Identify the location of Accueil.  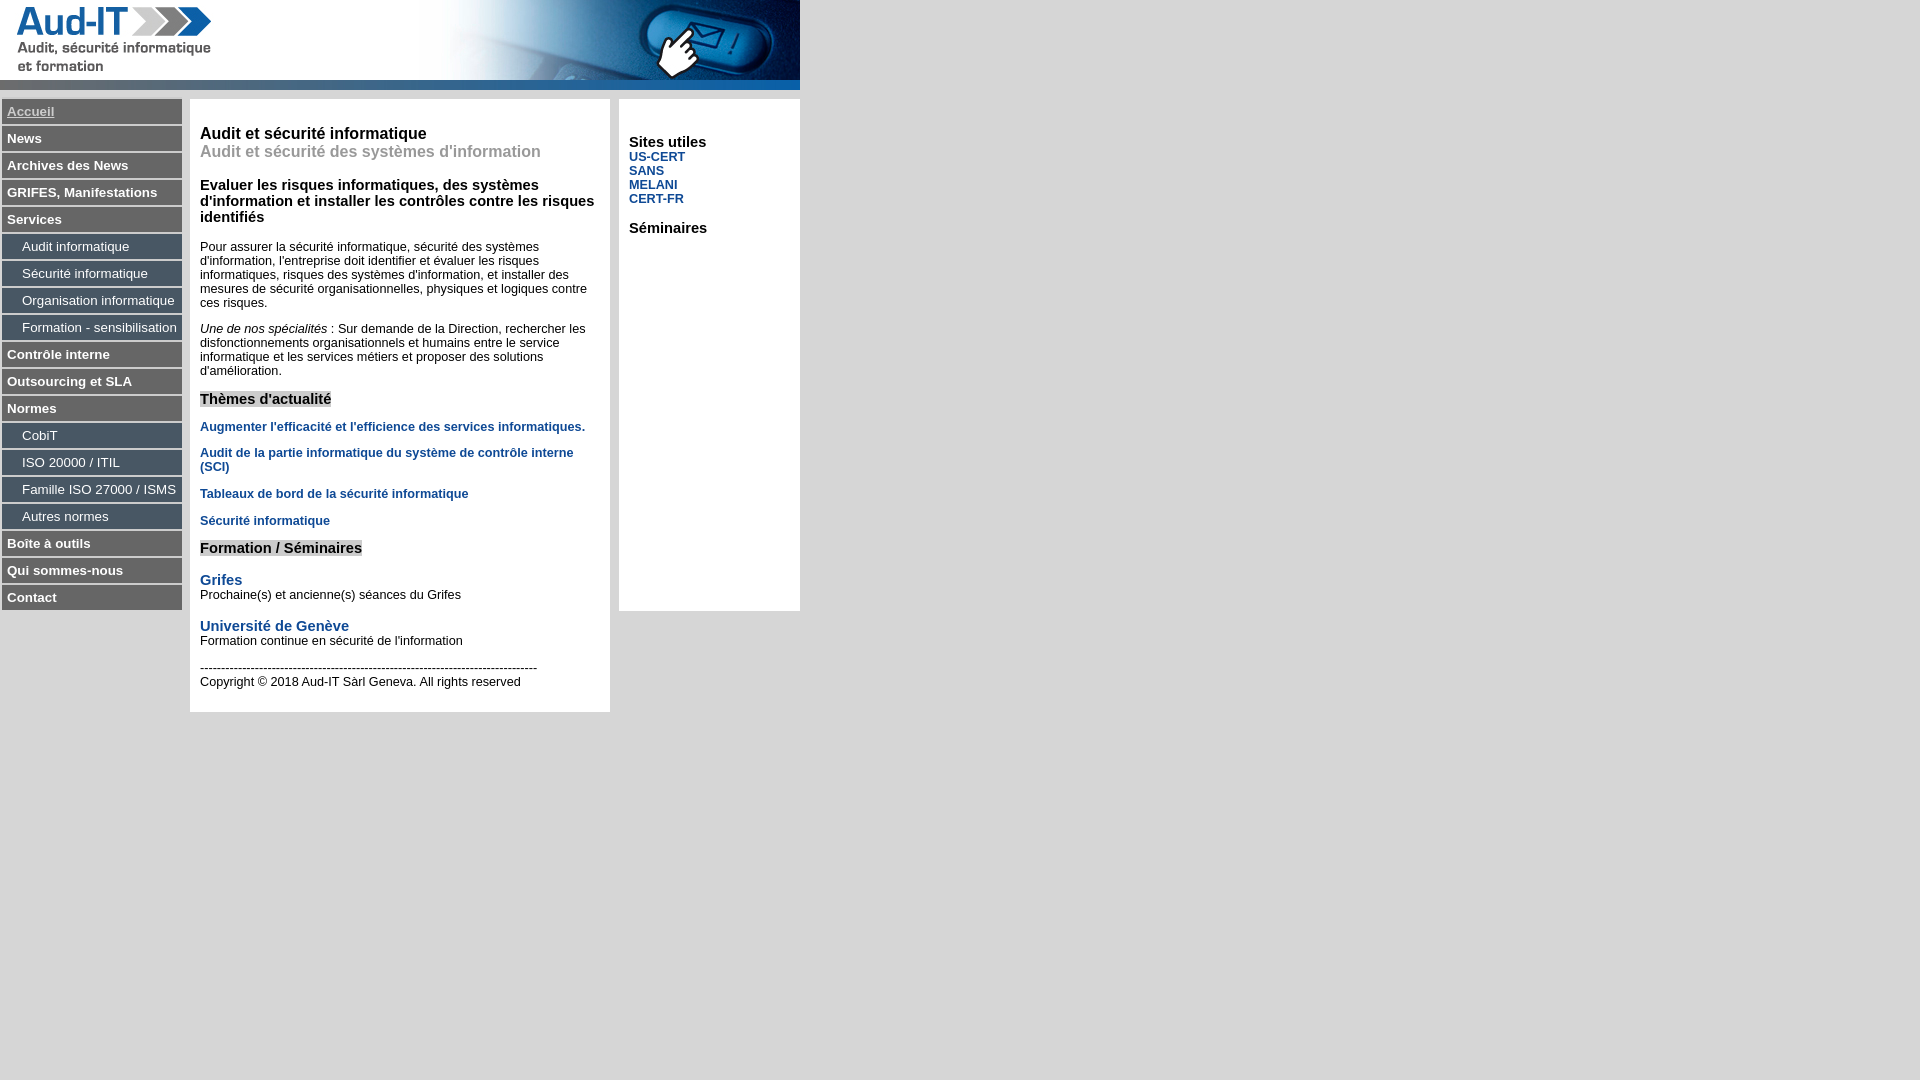
(92, 112).